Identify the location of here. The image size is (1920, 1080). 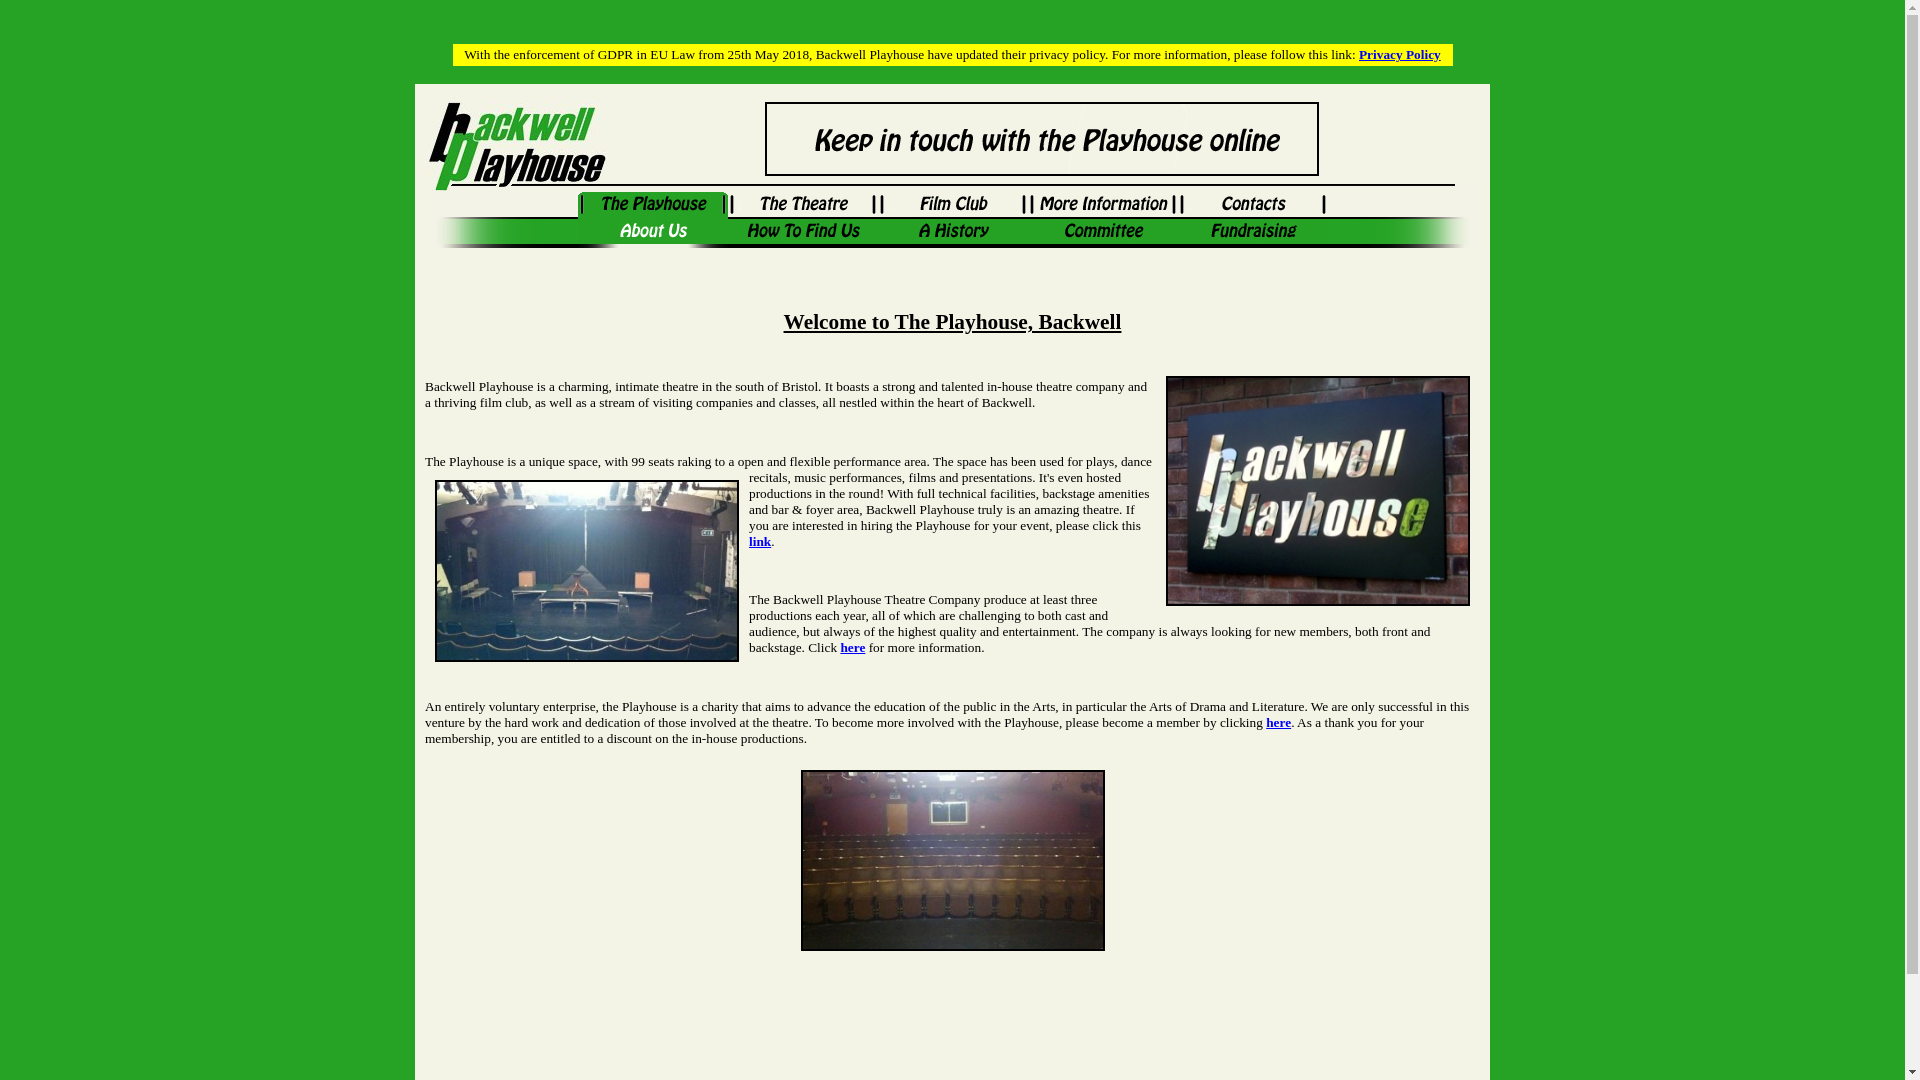
(1278, 722).